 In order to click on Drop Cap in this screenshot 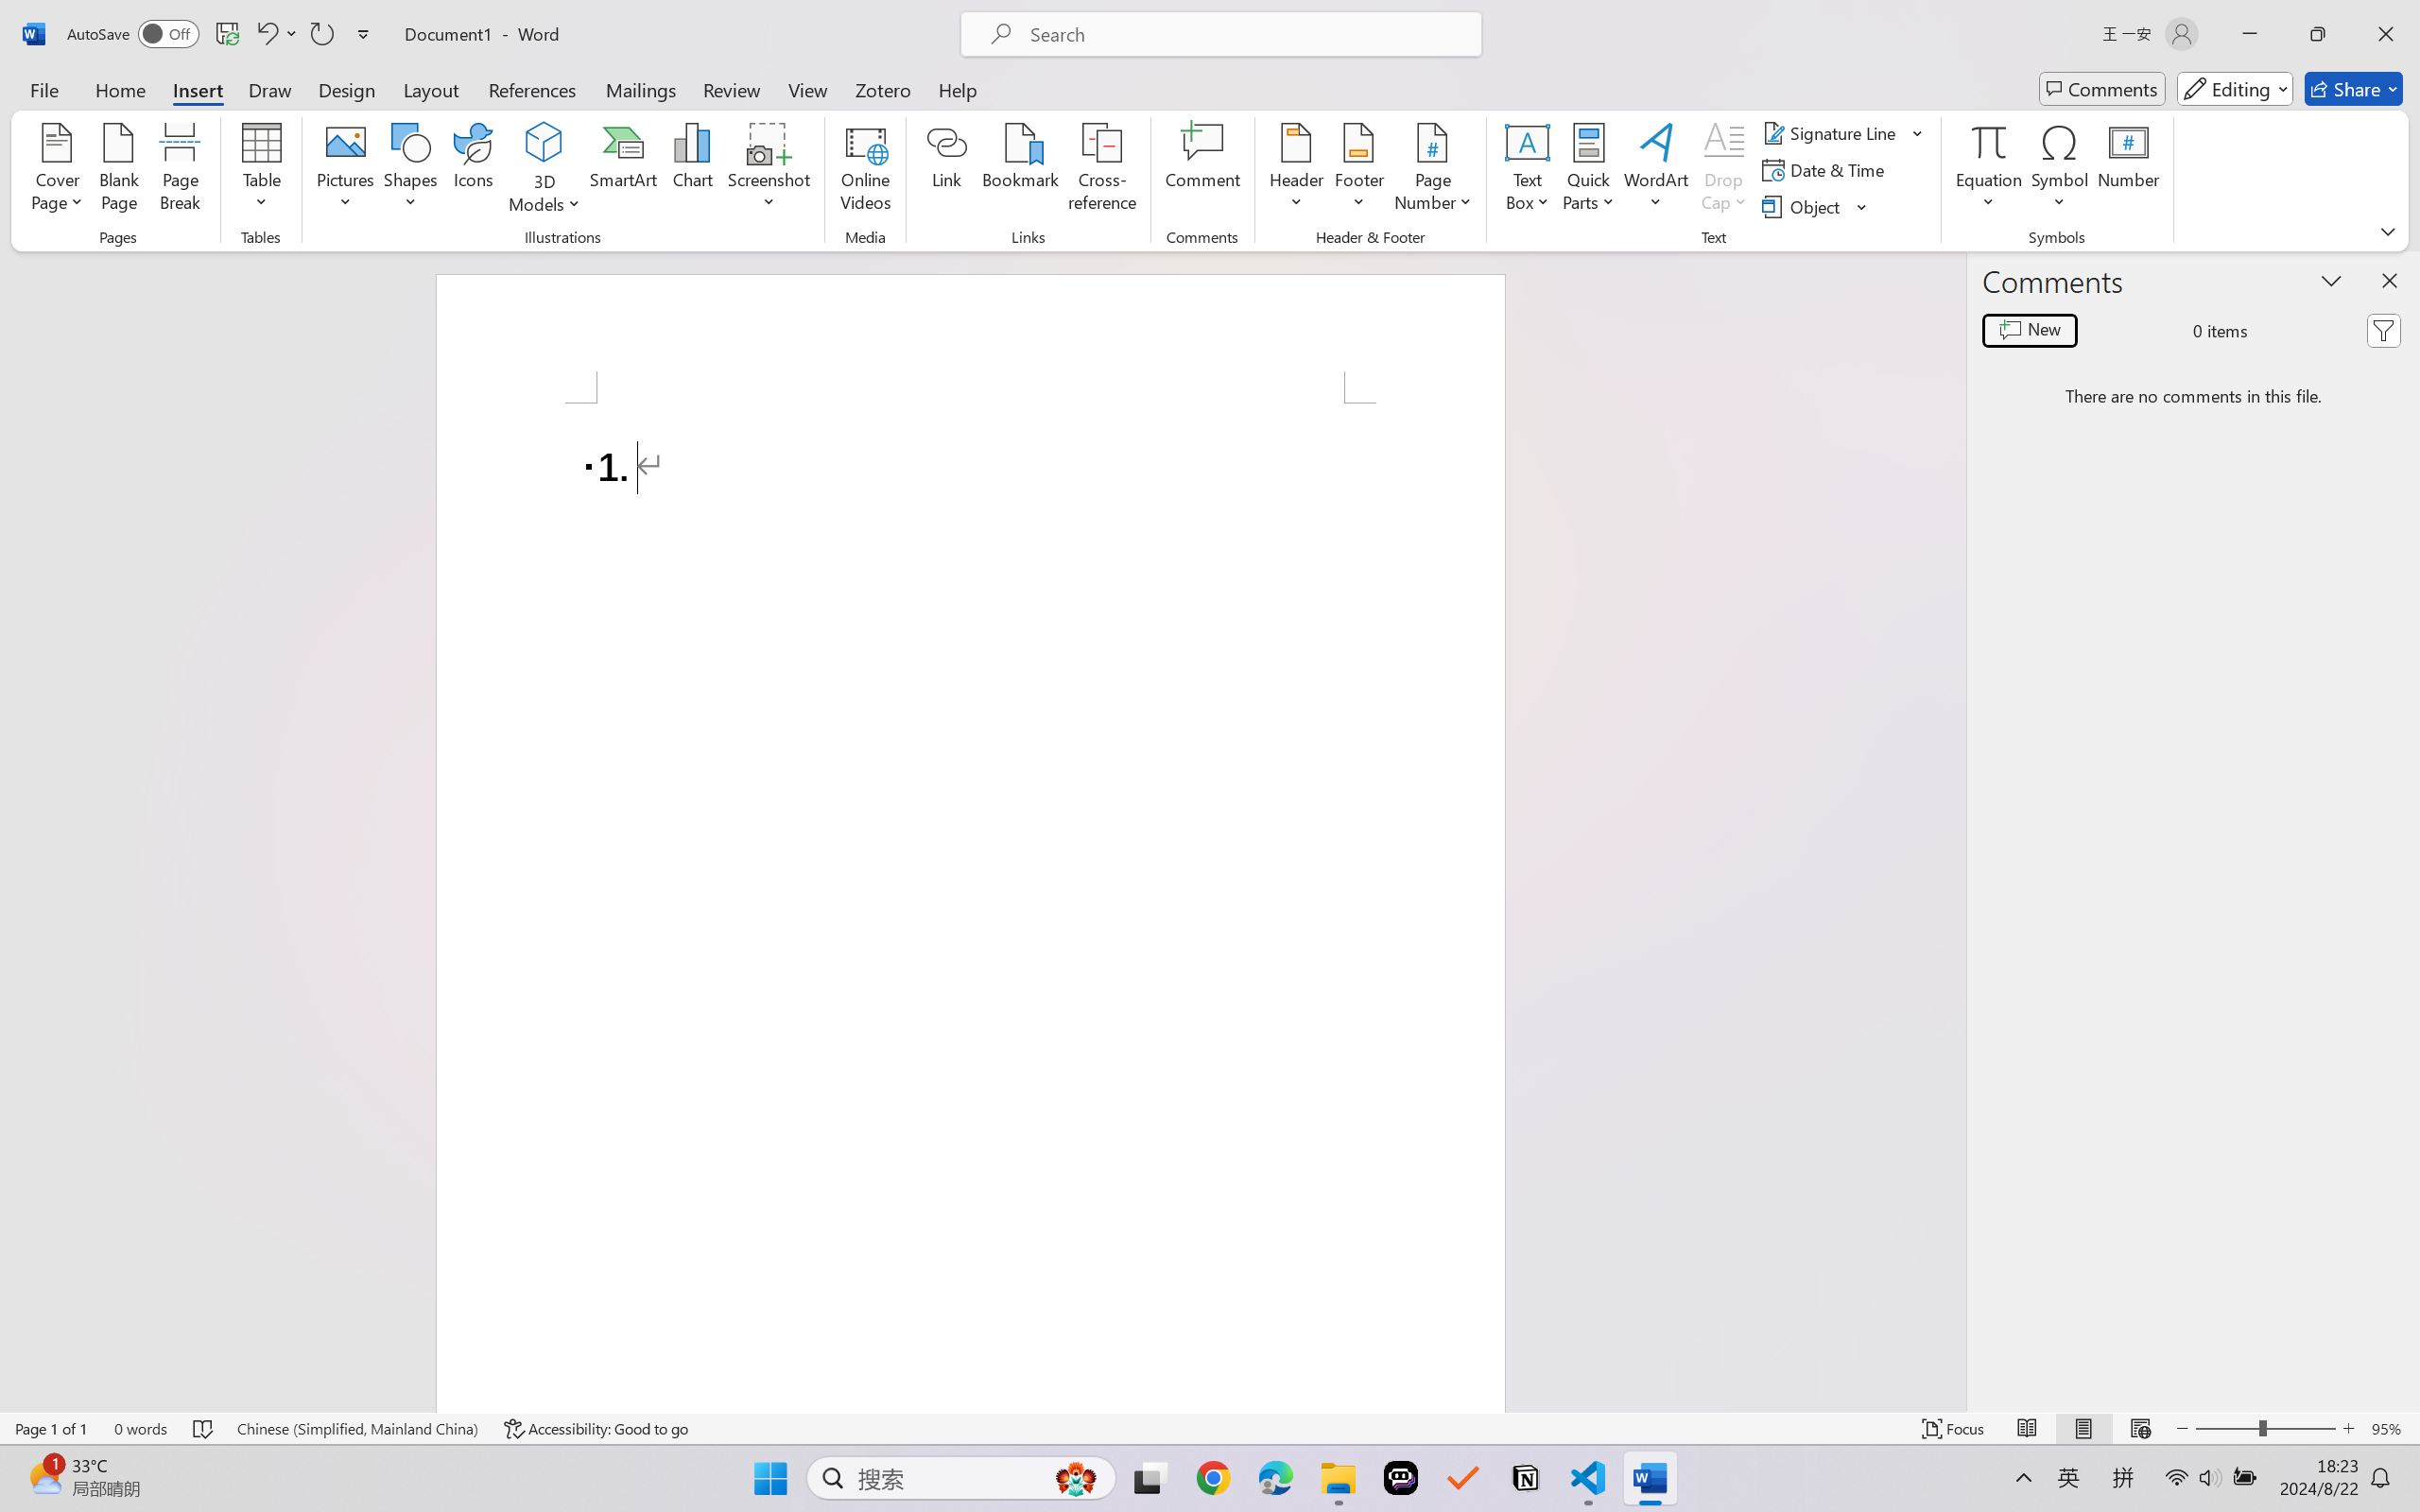, I will do `click(1724, 170)`.